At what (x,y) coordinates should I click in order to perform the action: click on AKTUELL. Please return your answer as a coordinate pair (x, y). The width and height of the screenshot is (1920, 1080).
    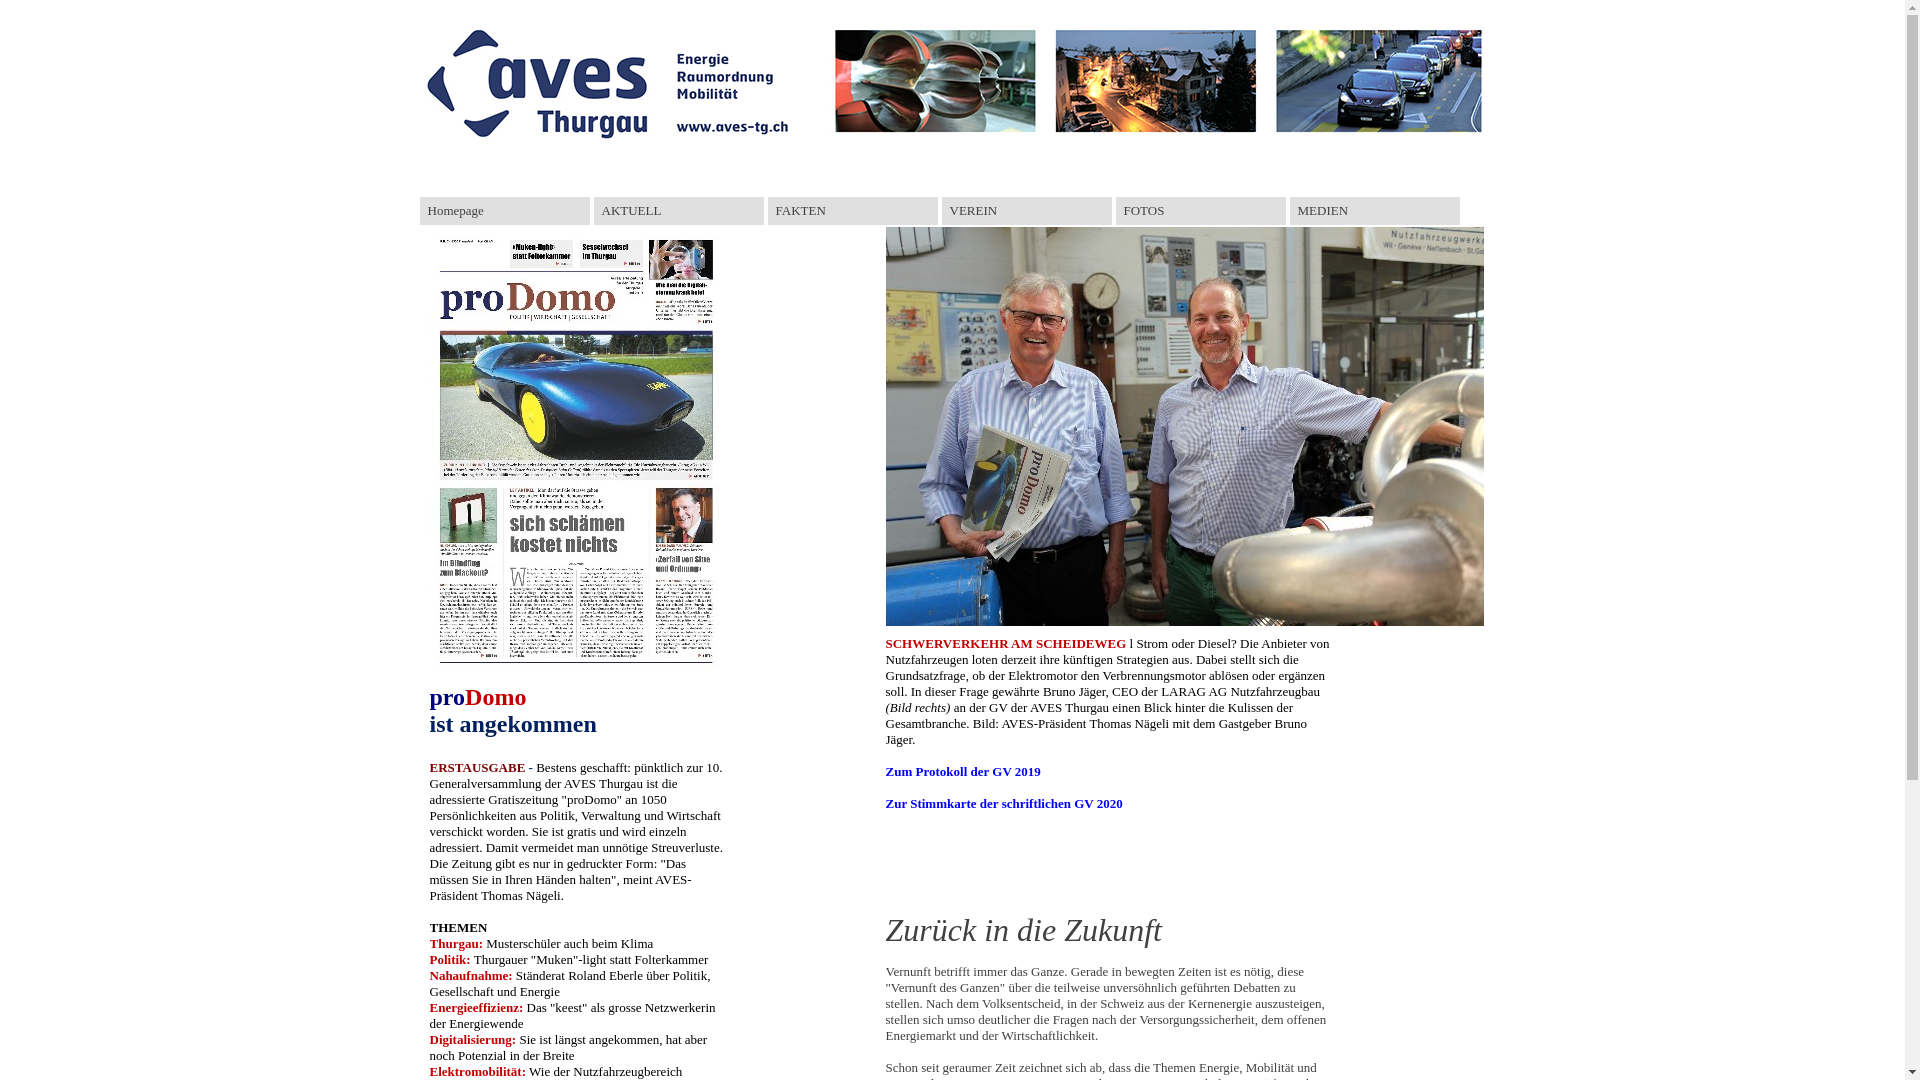
    Looking at the image, I should click on (679, 211).